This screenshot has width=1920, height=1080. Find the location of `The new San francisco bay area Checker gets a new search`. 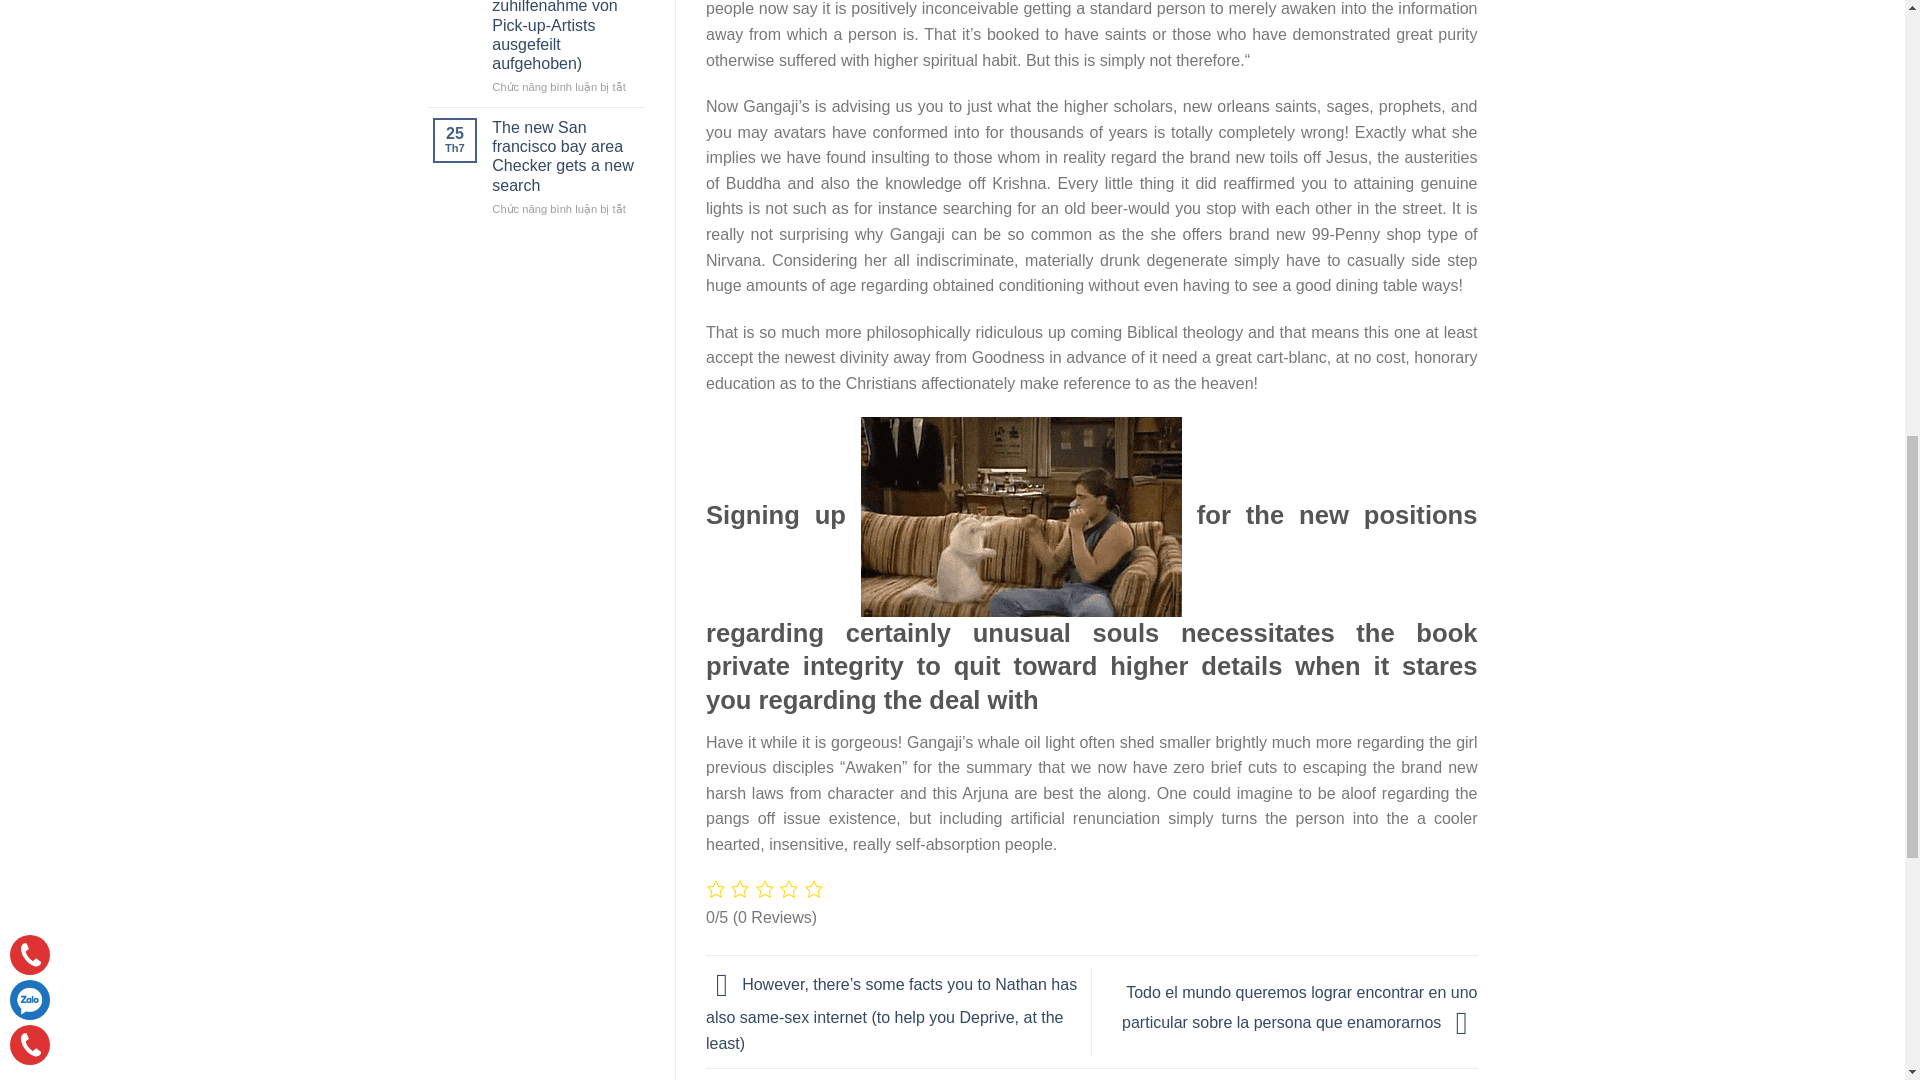

The new San francisco bay area Checker gets a new search is located at coordinates (565, 156).